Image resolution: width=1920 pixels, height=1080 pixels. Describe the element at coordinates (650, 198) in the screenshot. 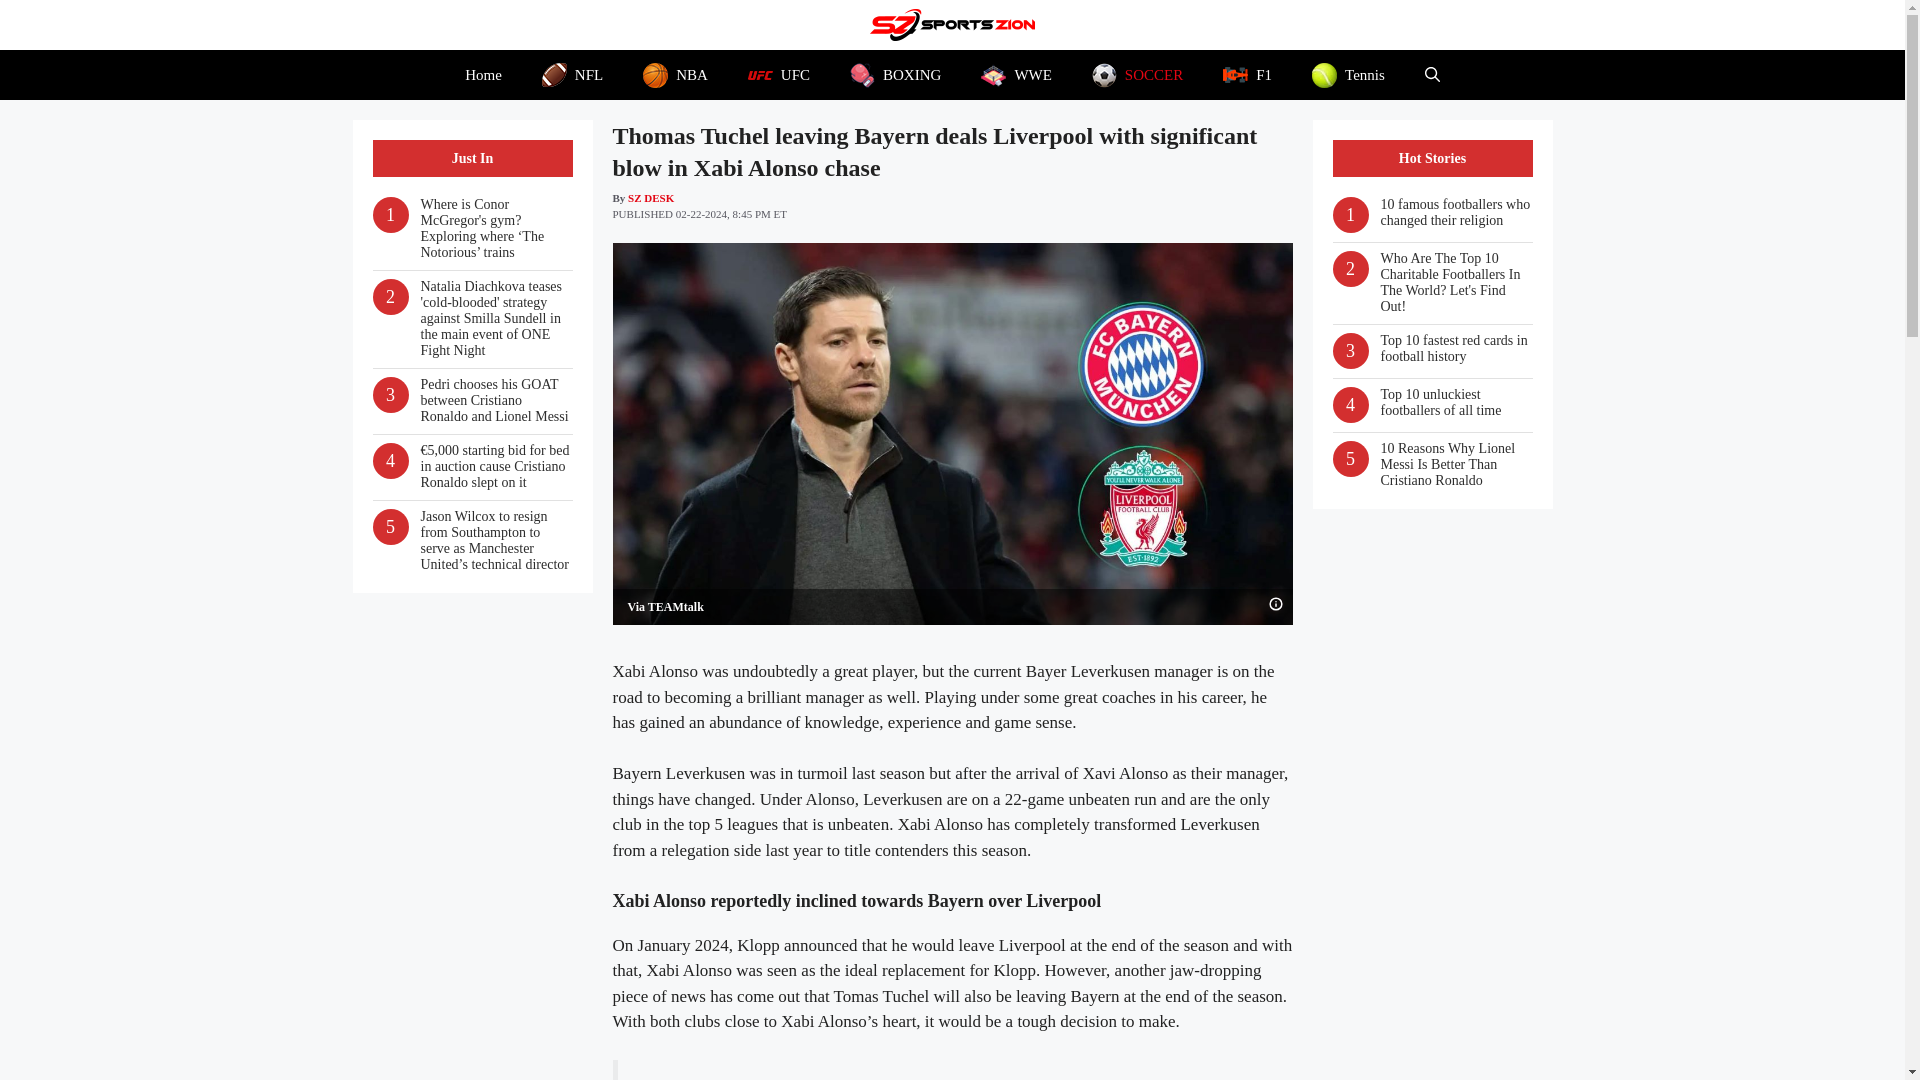

I see `SZ DESK` at that location.